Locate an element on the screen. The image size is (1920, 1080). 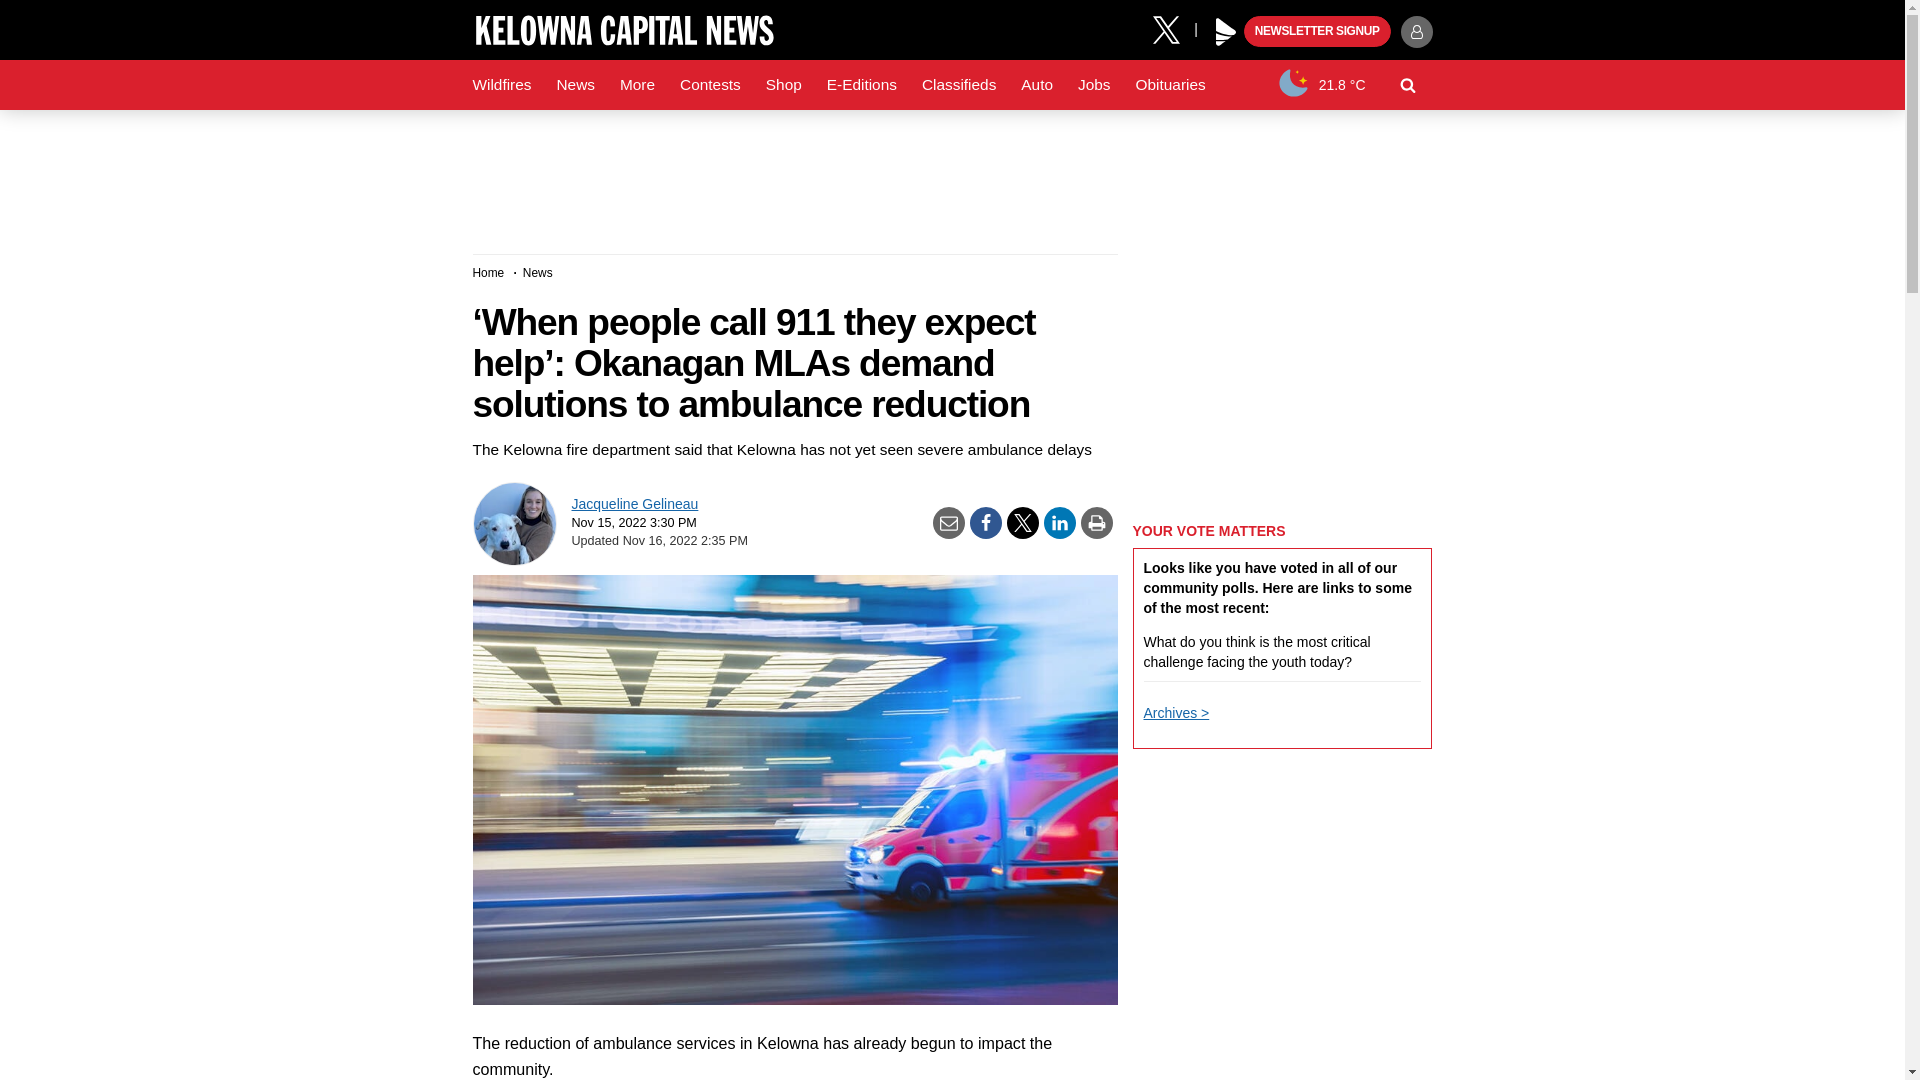
X is located at coordinates (1173, 28).